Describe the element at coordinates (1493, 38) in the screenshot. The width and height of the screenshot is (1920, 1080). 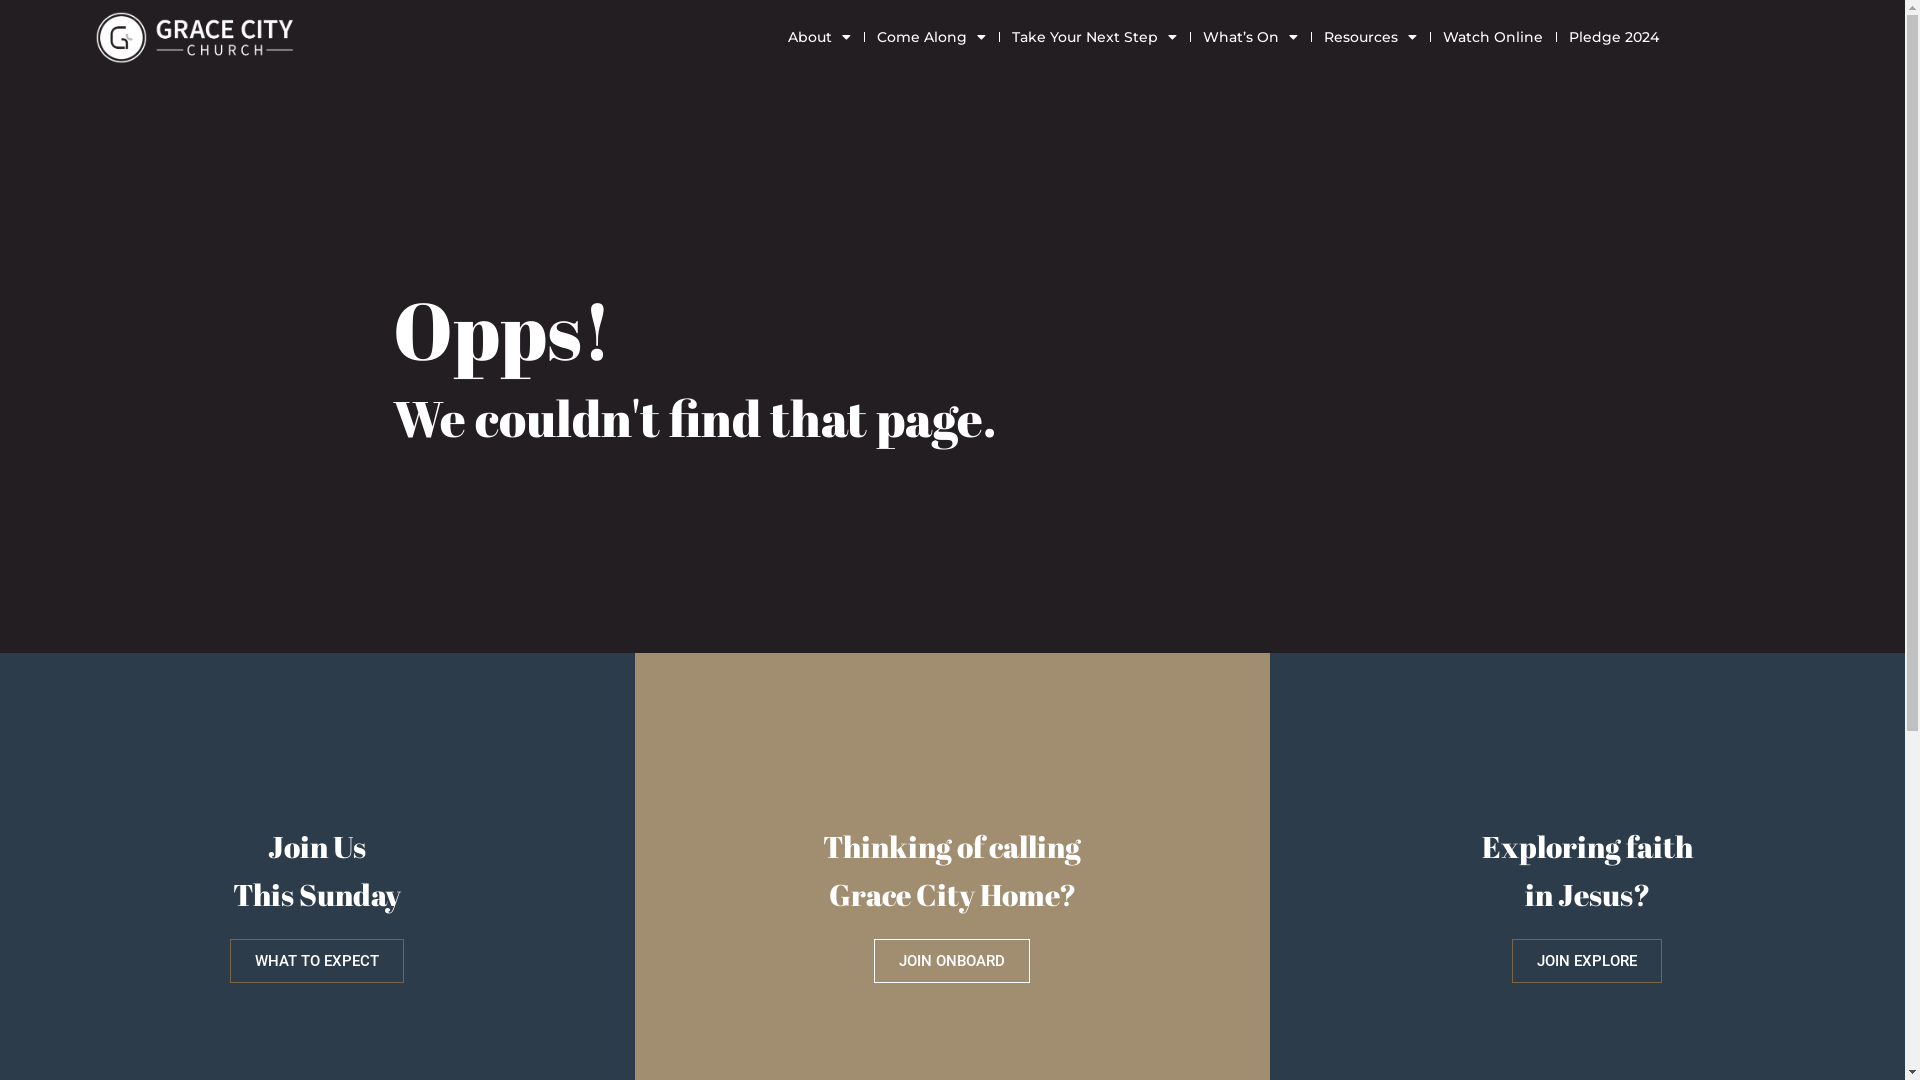
I see `Watch Online` at that location.